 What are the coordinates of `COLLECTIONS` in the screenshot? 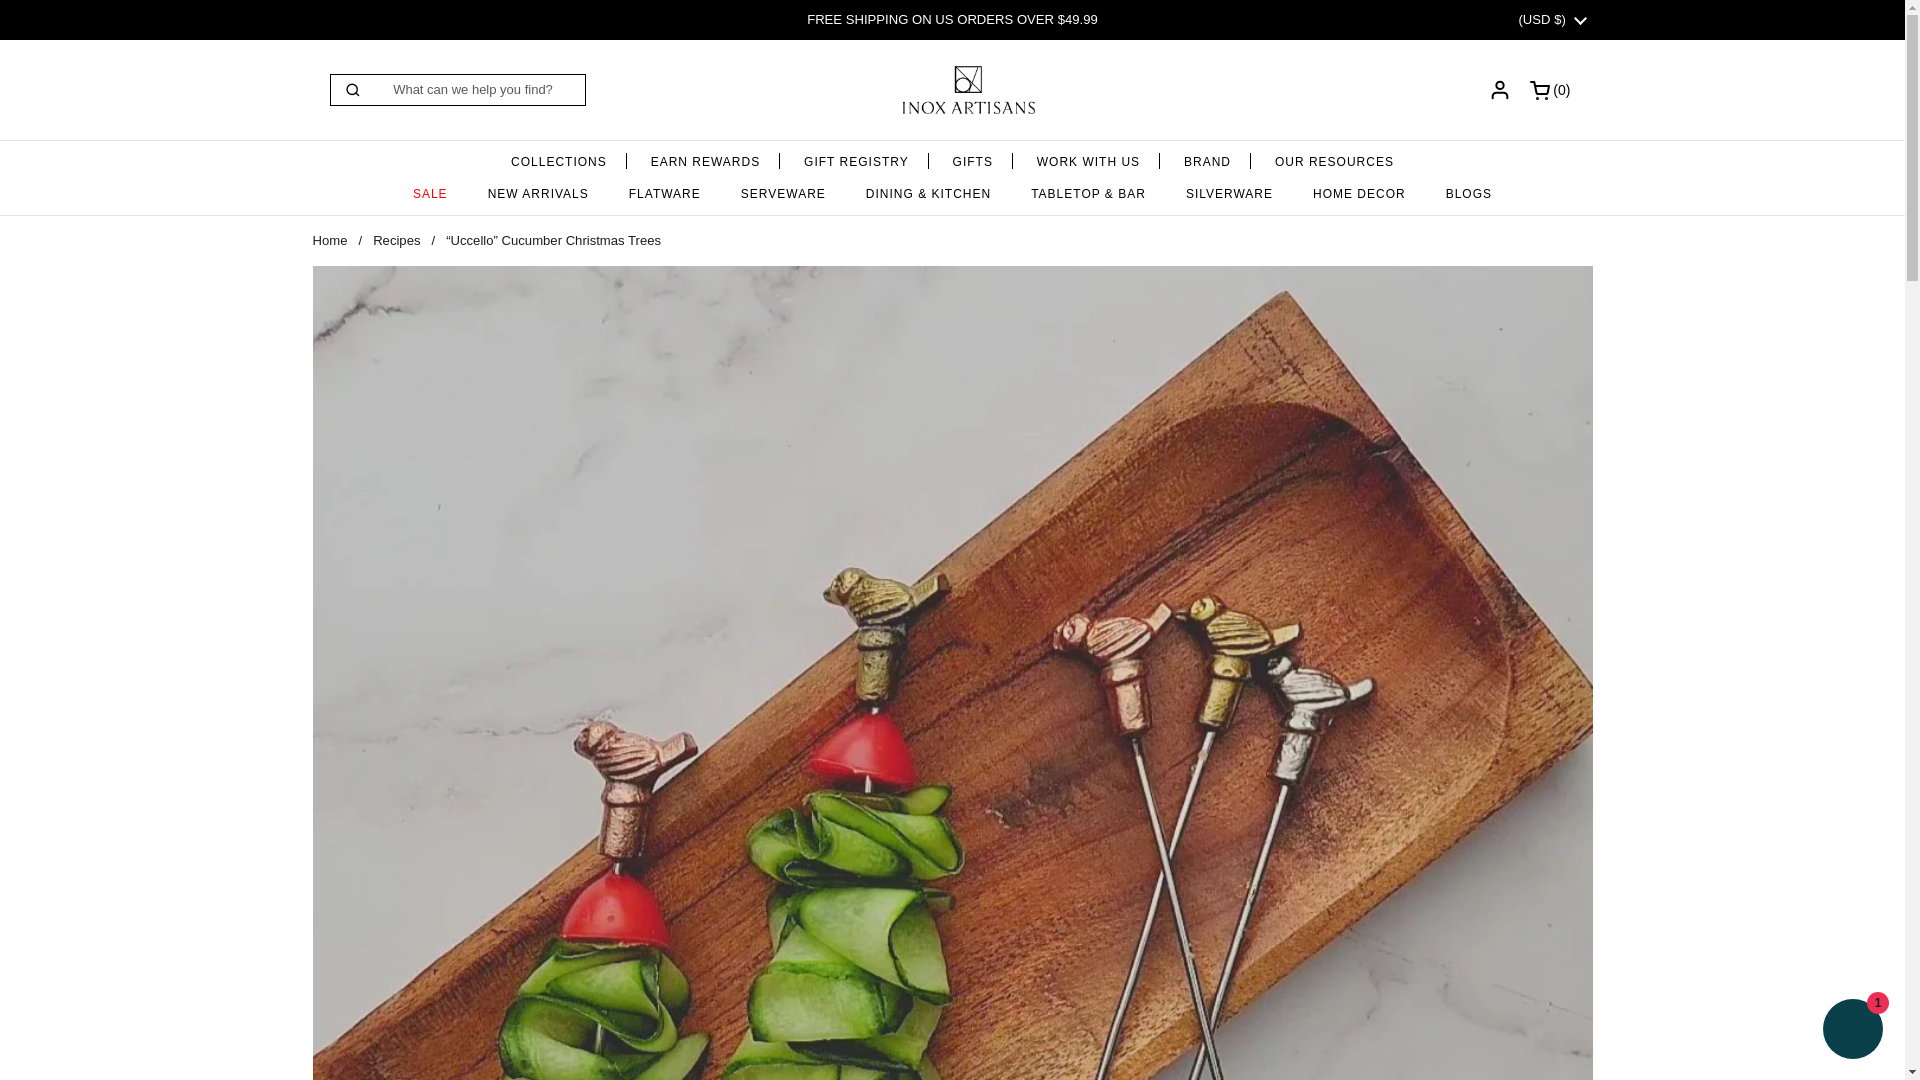 It's located at (1554, 89).